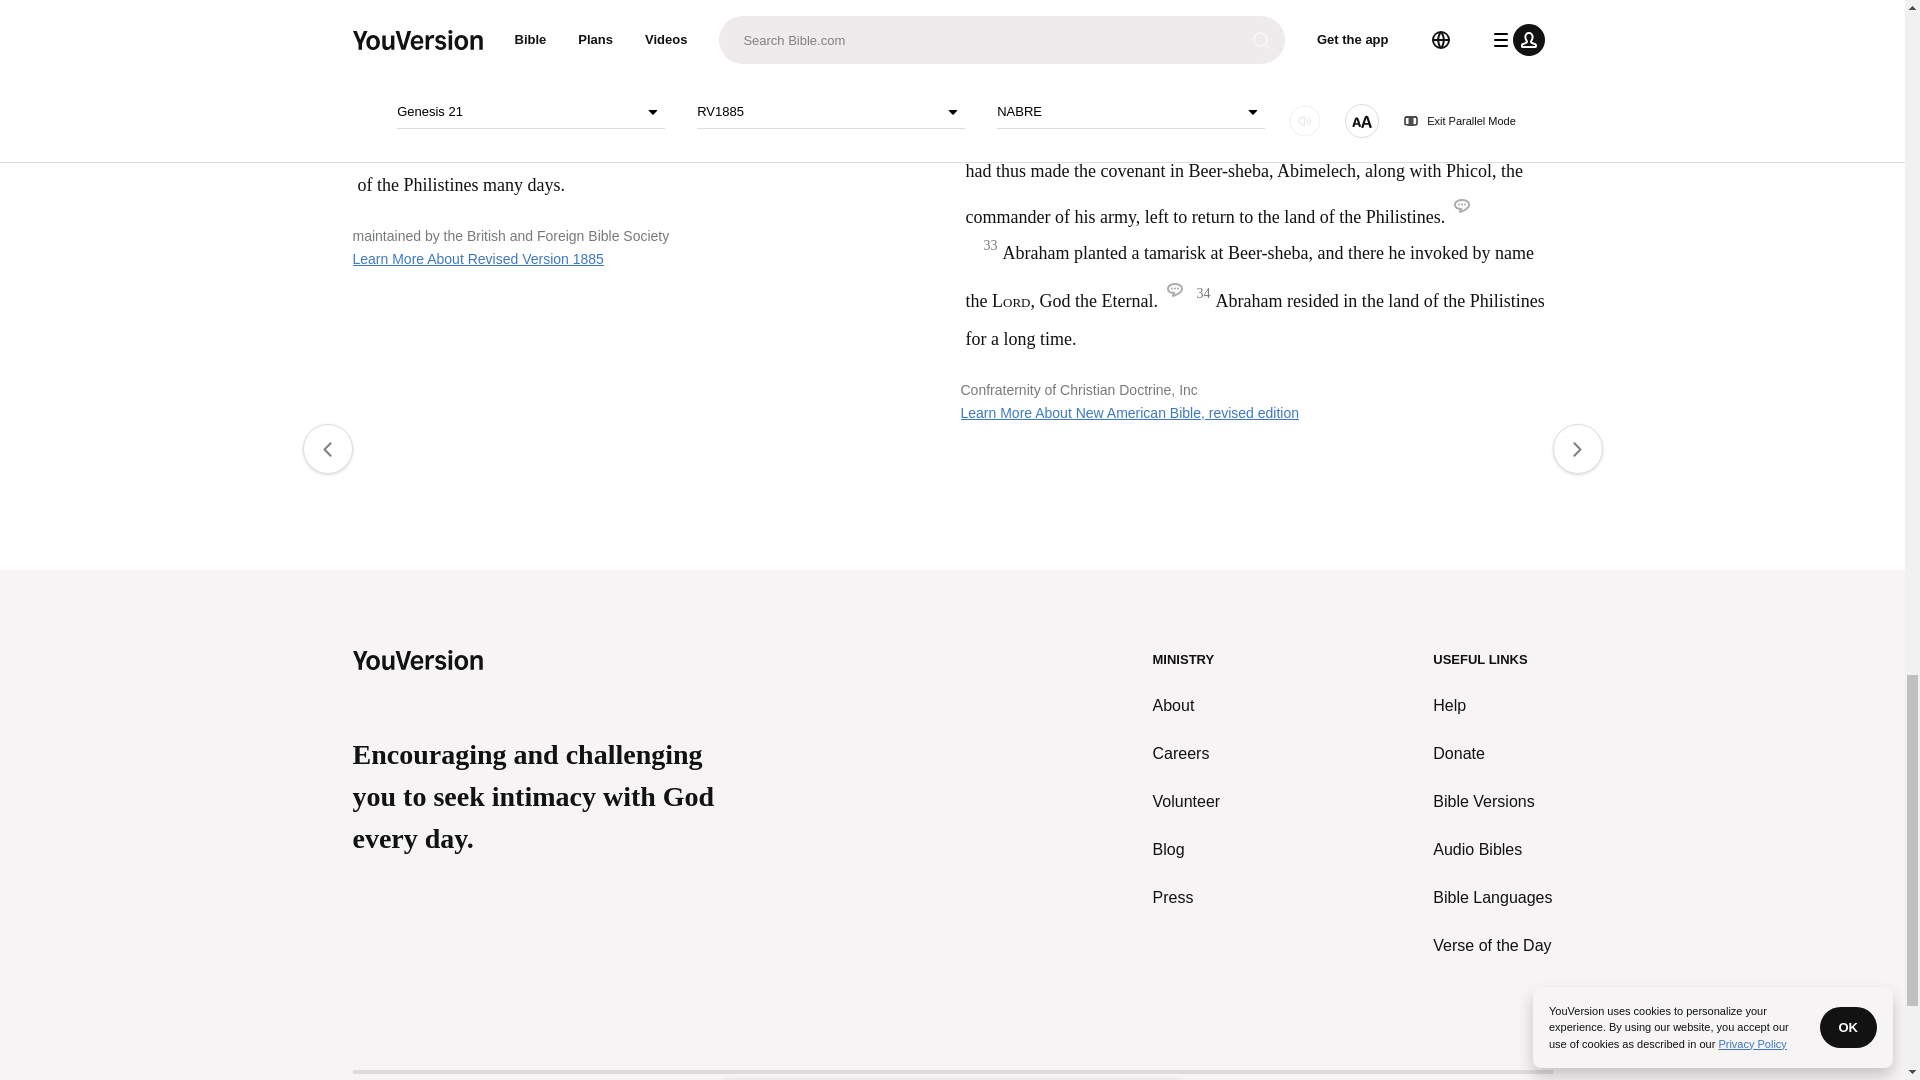  What do you see at coordinates (476, 258) in the screenshot?
I see `Learn More About Revised Version 1885` at bounding box center [476, 258].